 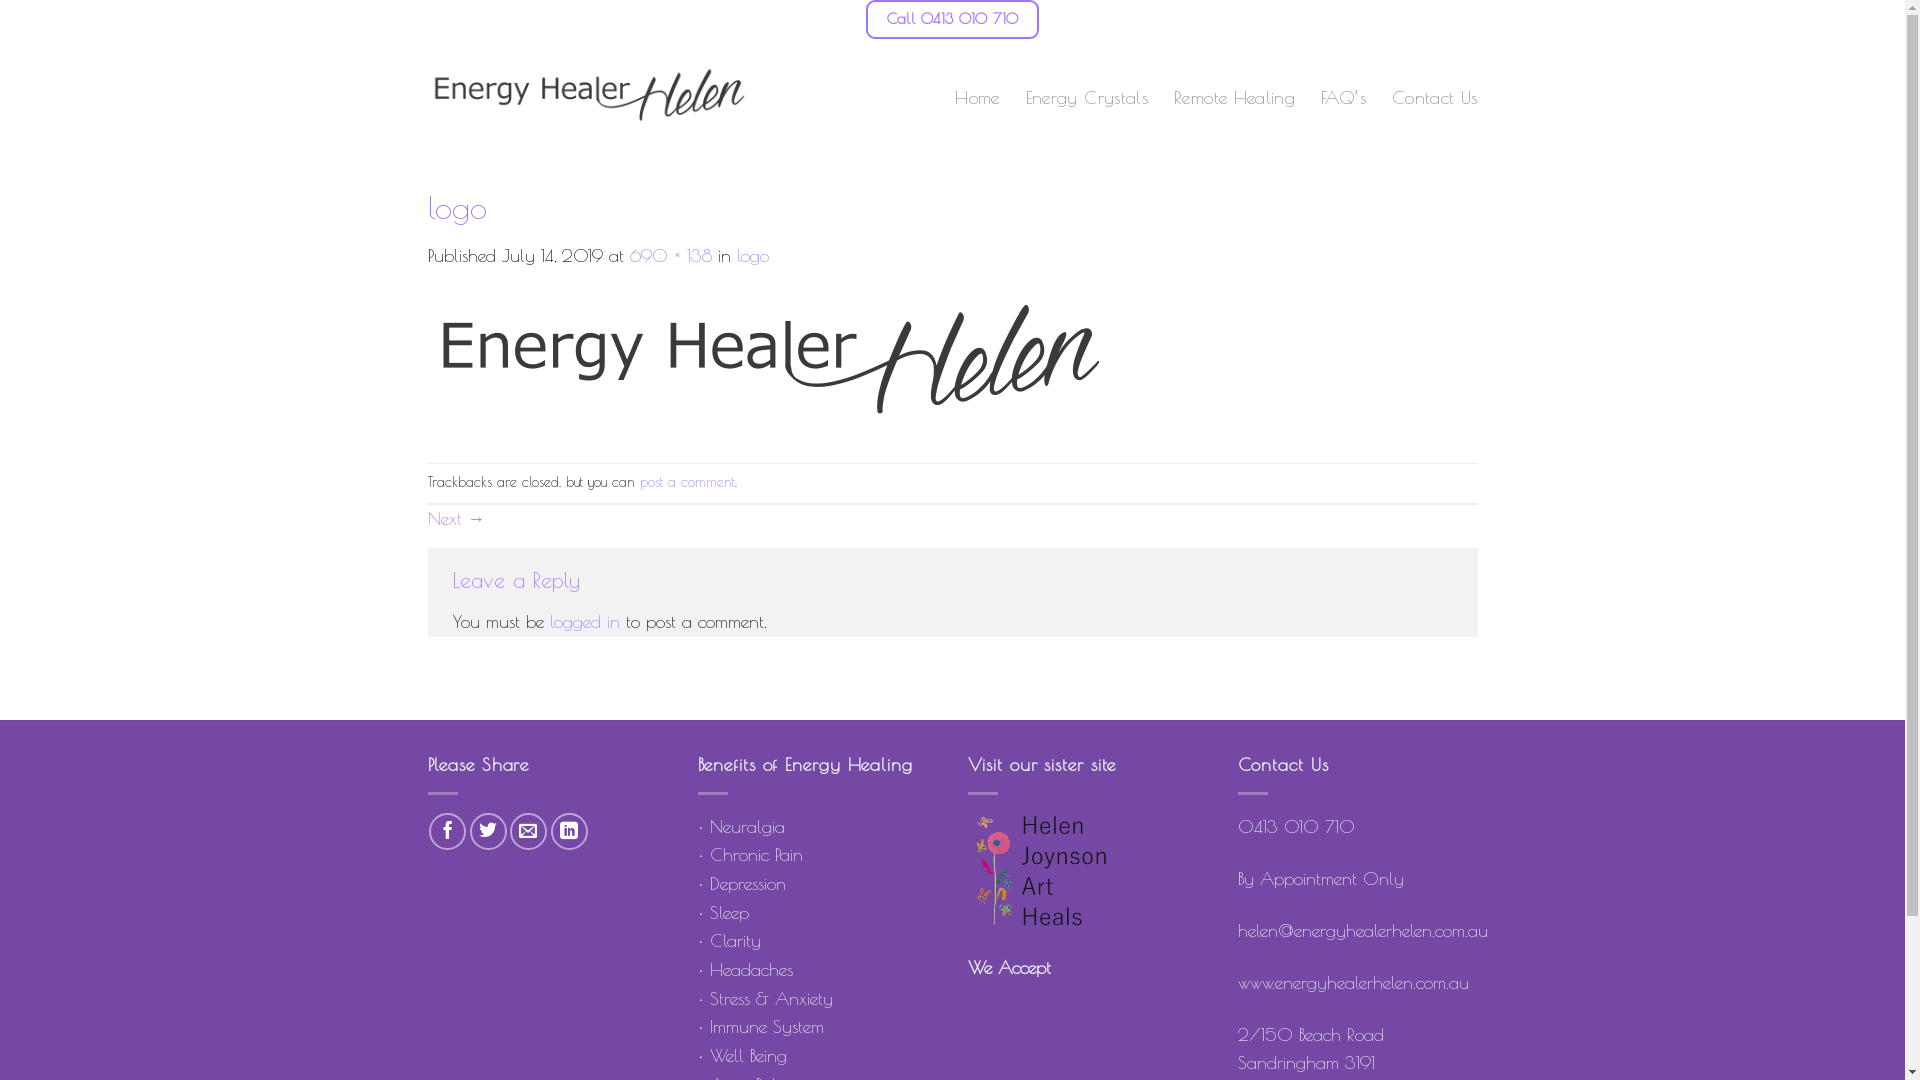 I want to click on Follow on Instagram, so click(x=1460, y=20).